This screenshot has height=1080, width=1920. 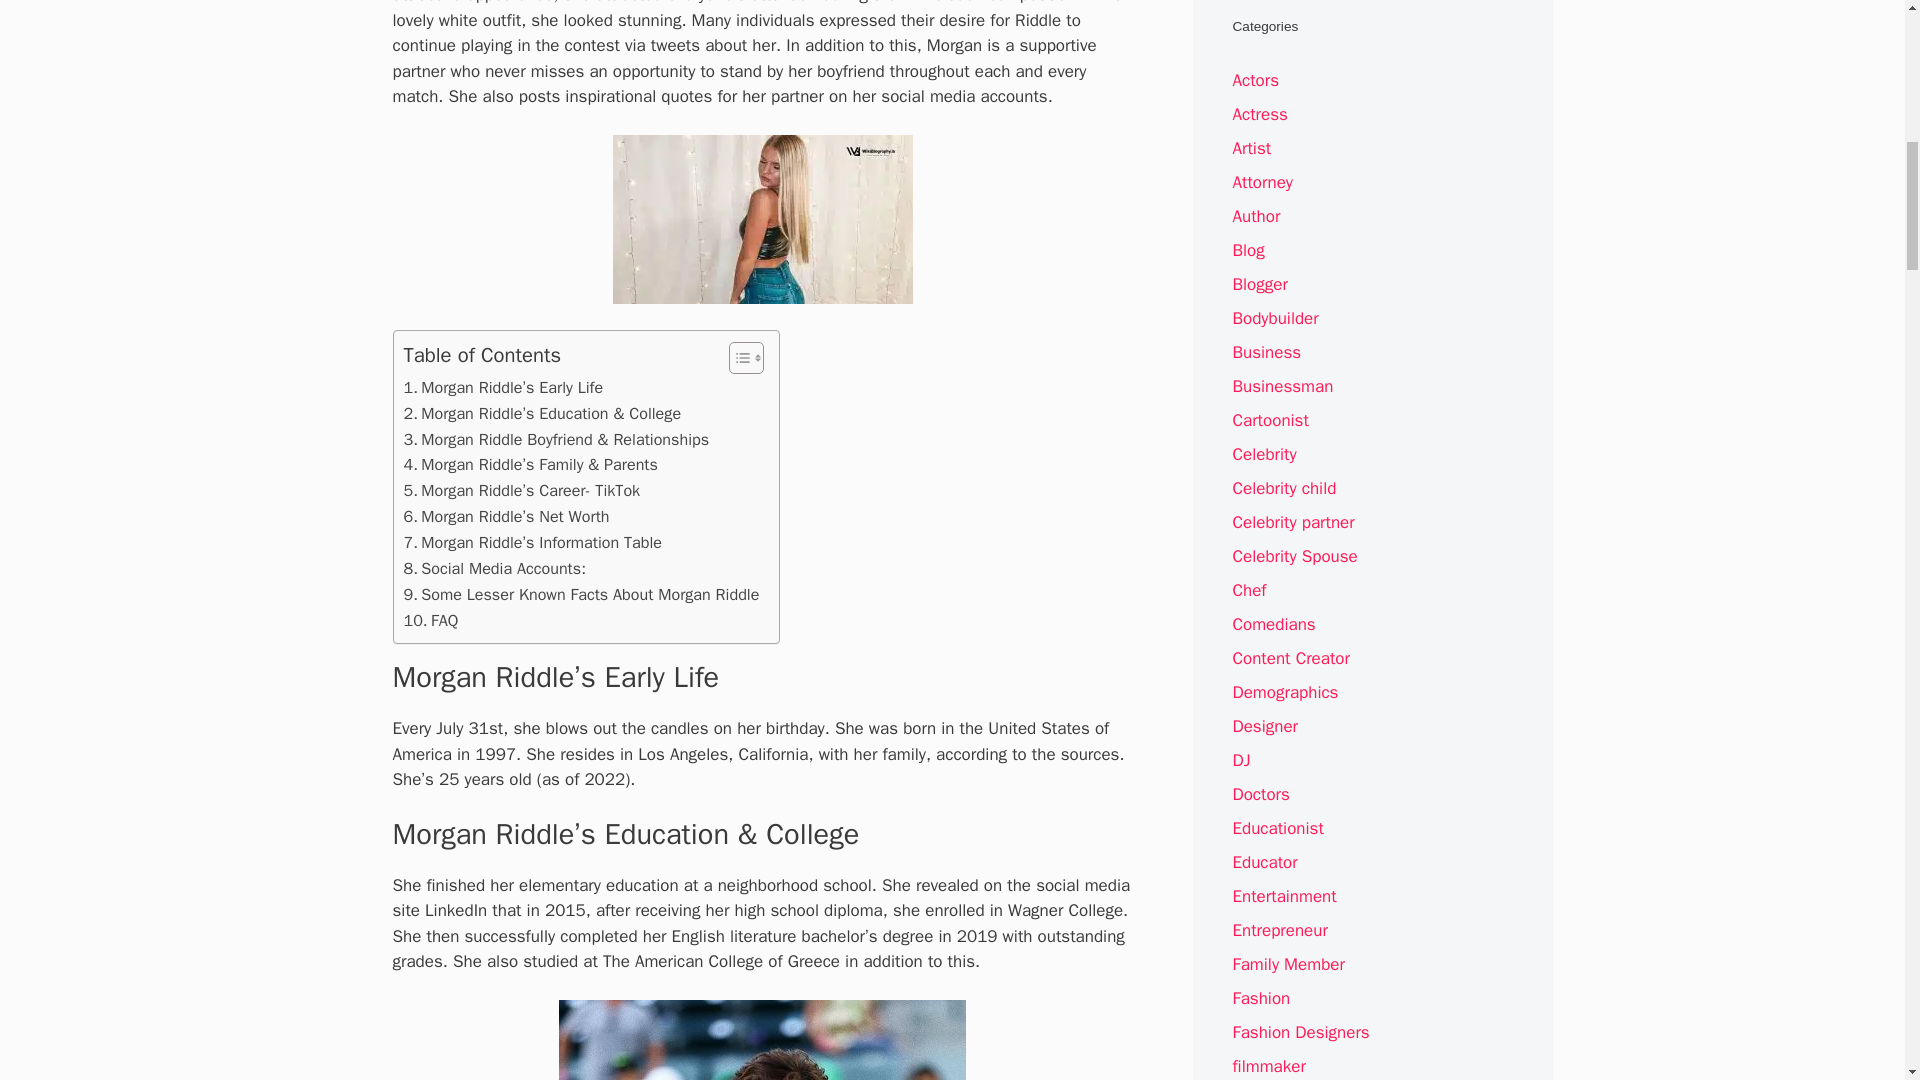 I want to click on Some Lesser Known Facts About Morgan Riddle, so click(x=582, y=595).